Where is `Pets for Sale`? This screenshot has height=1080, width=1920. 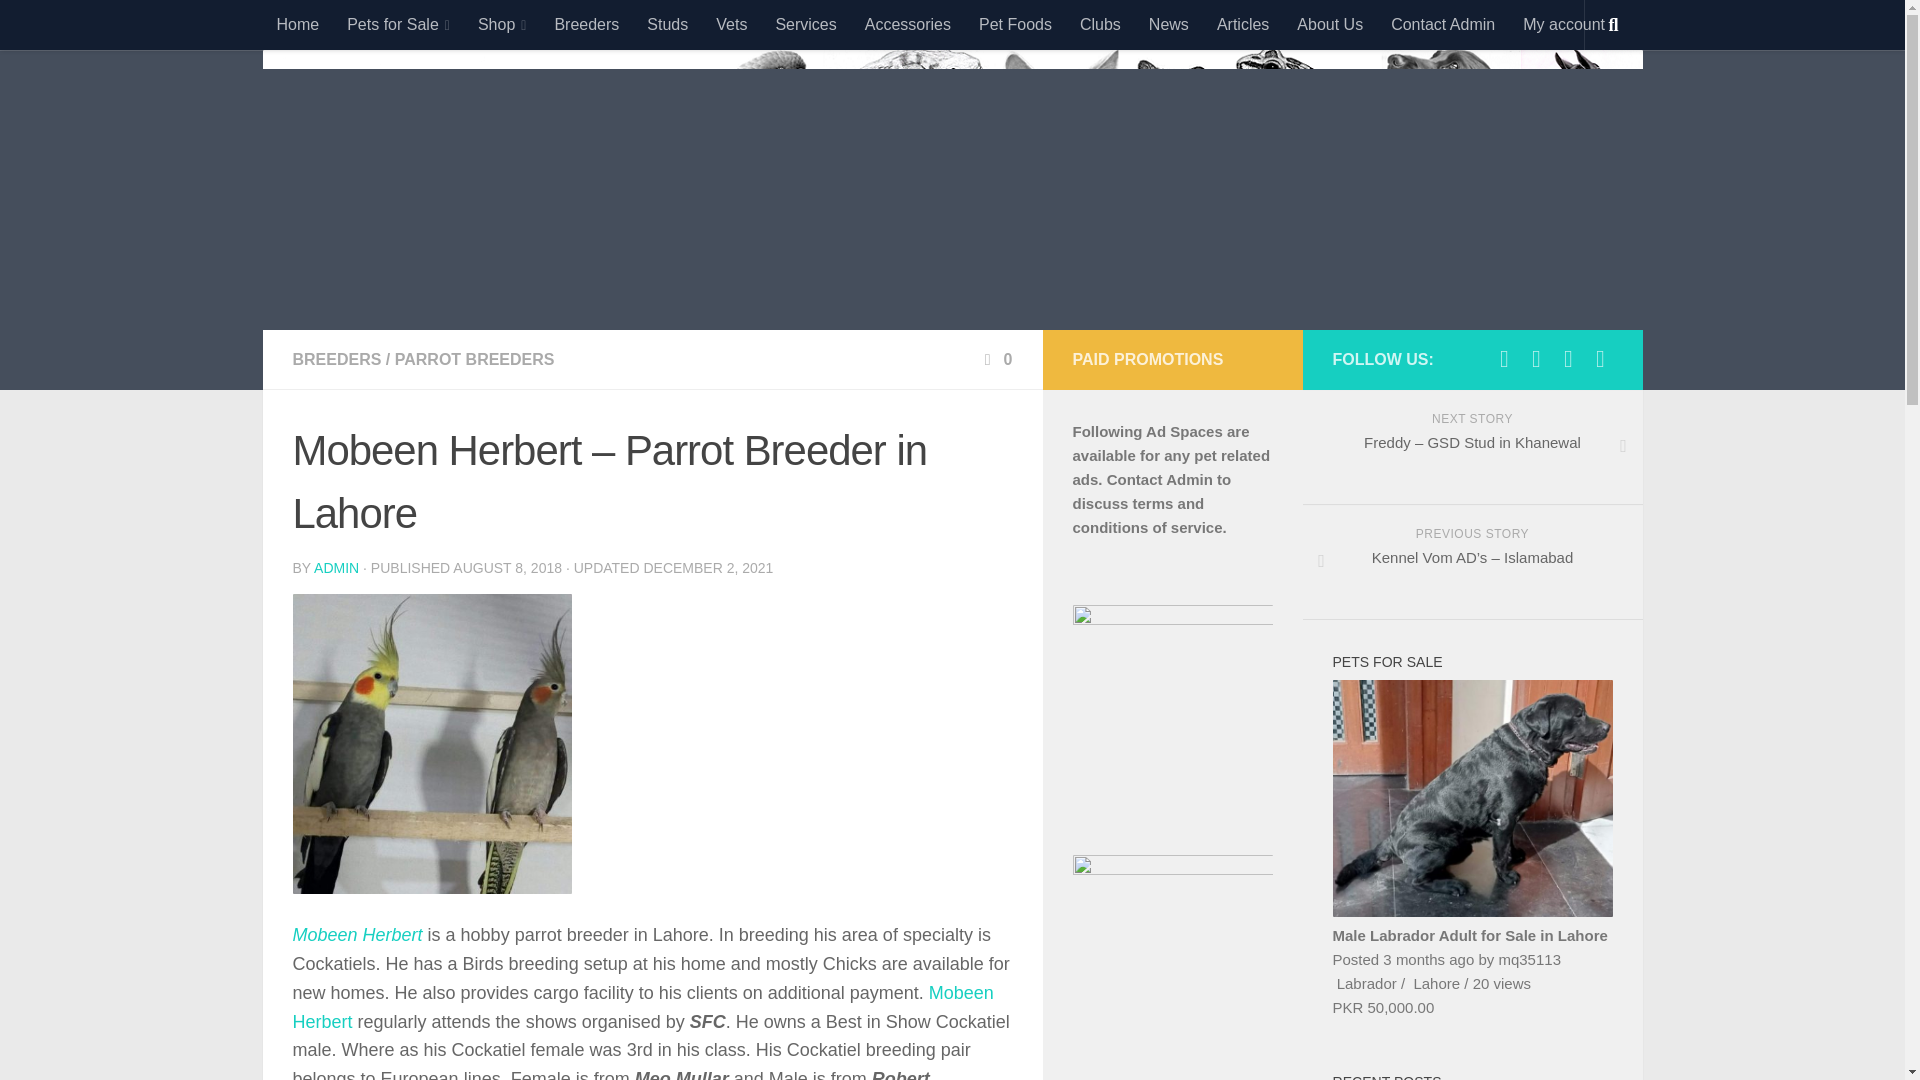
Pets for Sale is located at coordinates (398, 24).